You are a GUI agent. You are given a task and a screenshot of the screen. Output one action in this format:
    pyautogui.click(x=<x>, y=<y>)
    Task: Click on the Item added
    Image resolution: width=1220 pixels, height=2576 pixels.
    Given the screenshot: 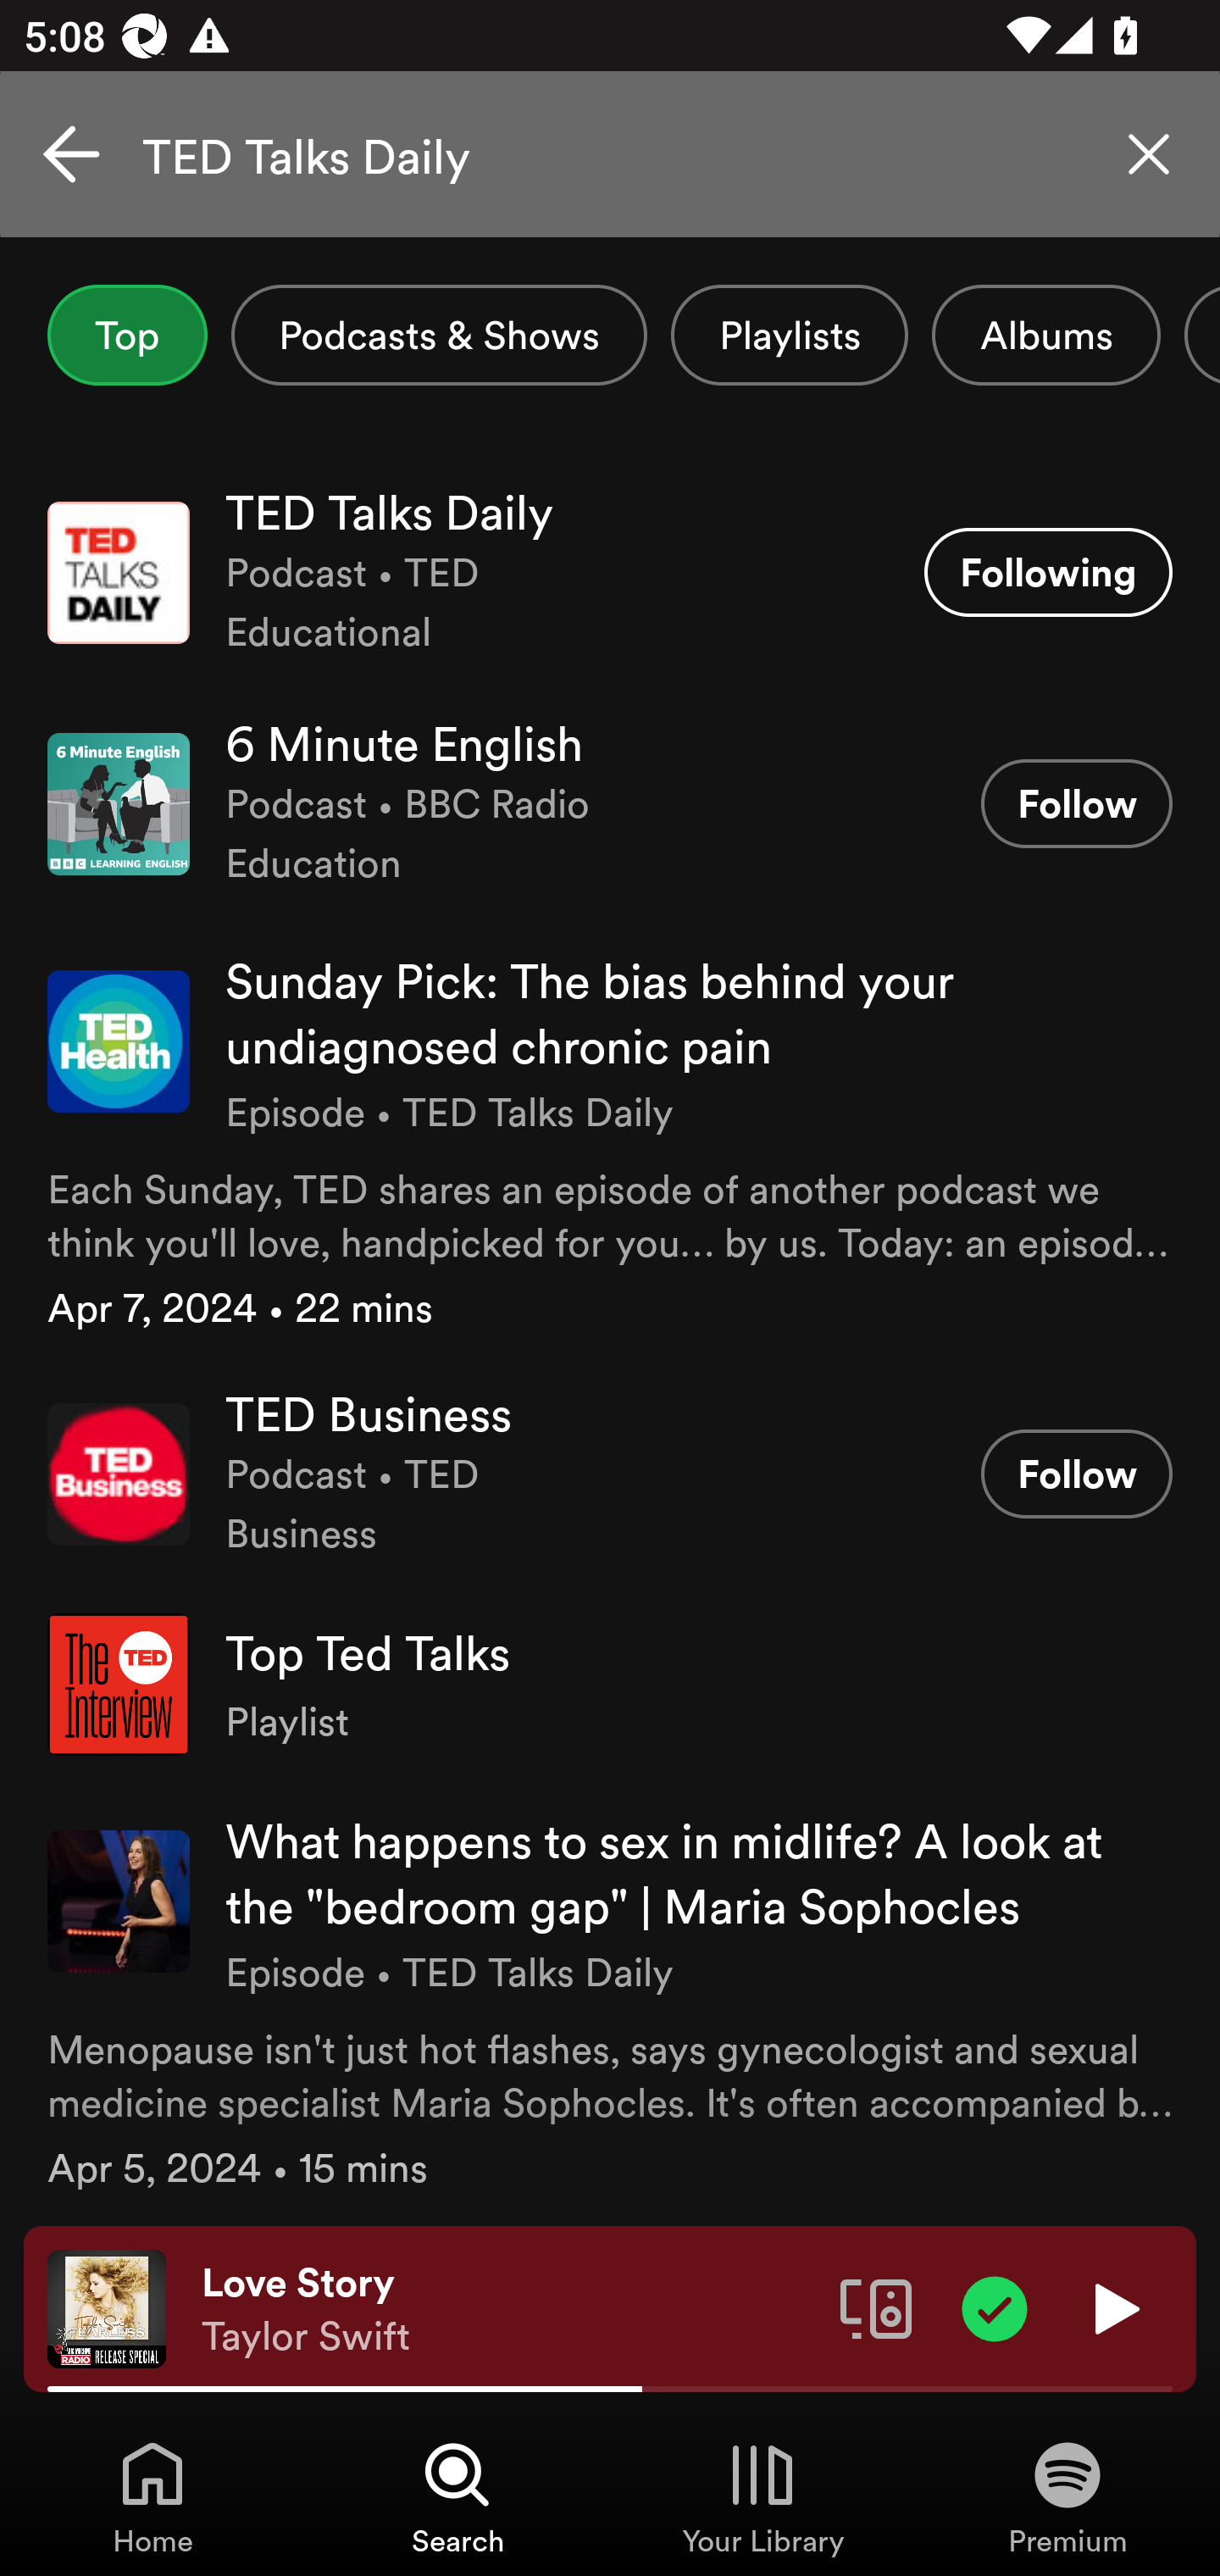 What is the action you would take?
    pyautogui.click(x=995, y=2307)
    